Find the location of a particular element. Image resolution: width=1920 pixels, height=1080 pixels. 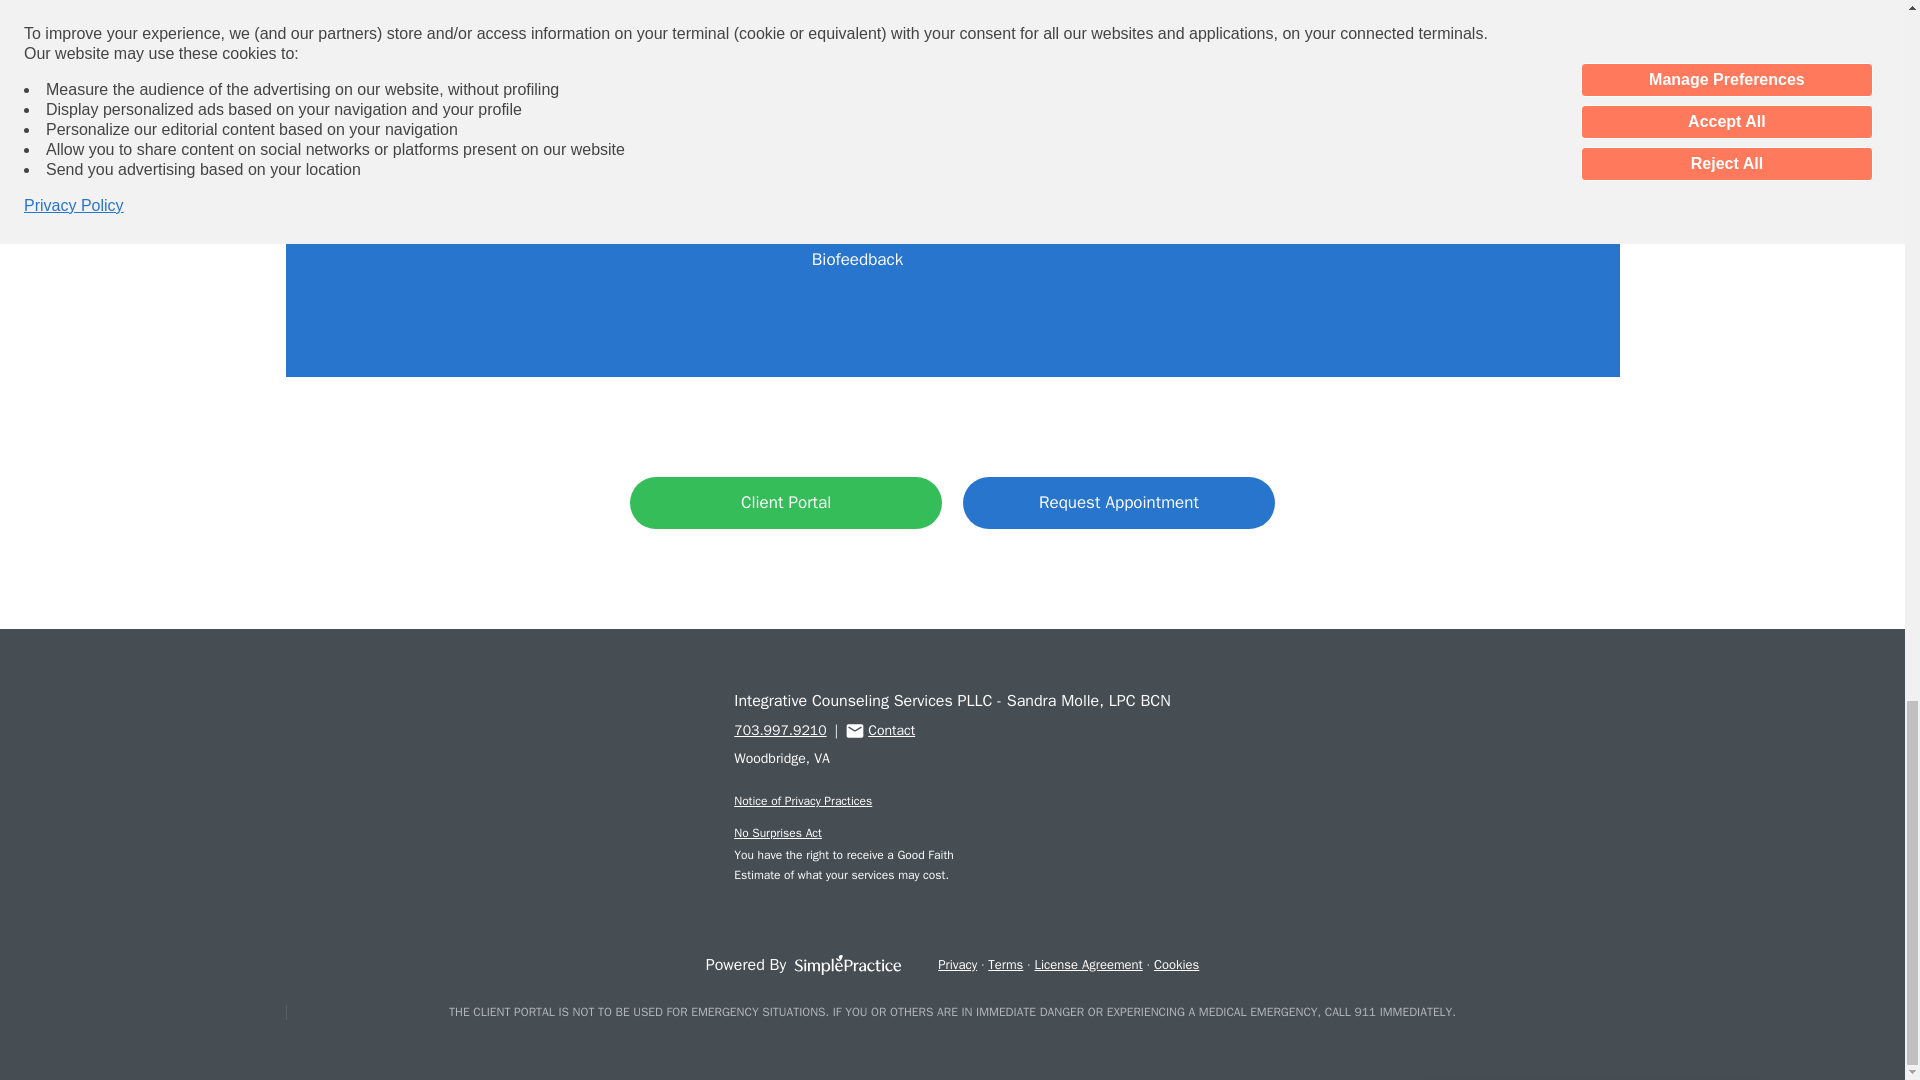

Privacy is located at coordinates (958, 964).